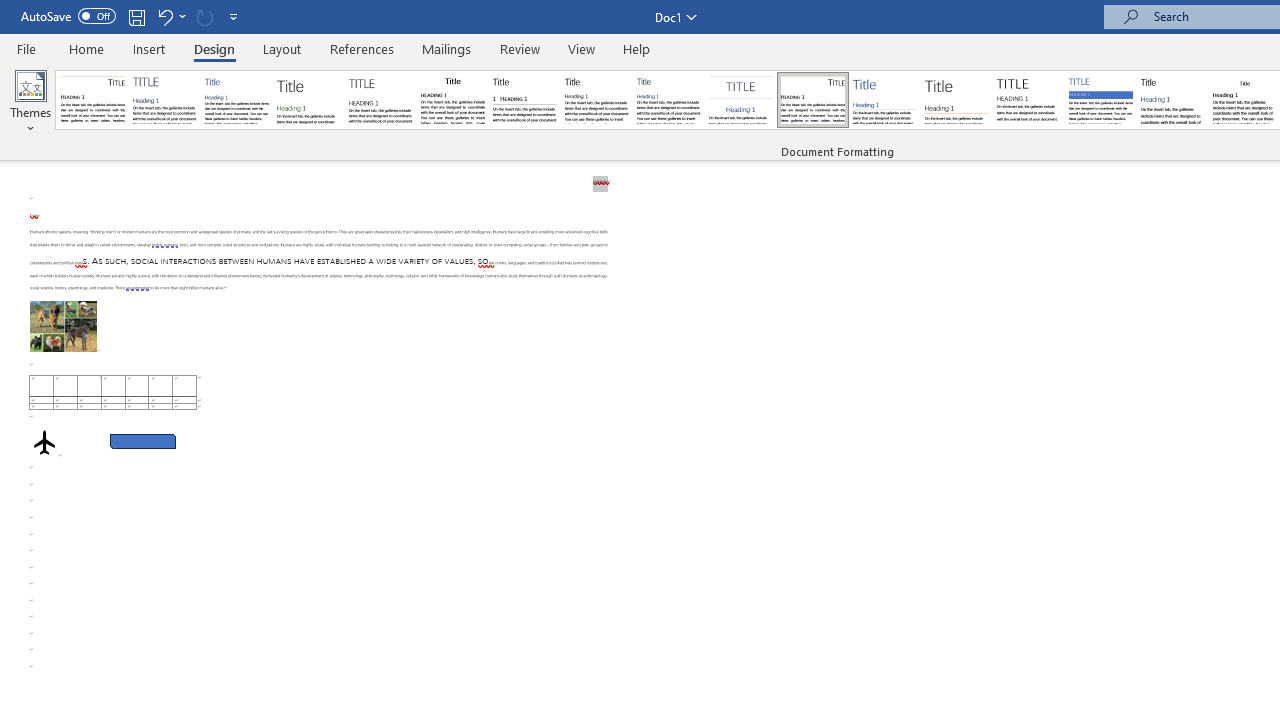 The width and height of the screenshot is (1280, 720). Describe the element at coordinates (1100, 100) in the screenshot. I see `Shaded` at that location.